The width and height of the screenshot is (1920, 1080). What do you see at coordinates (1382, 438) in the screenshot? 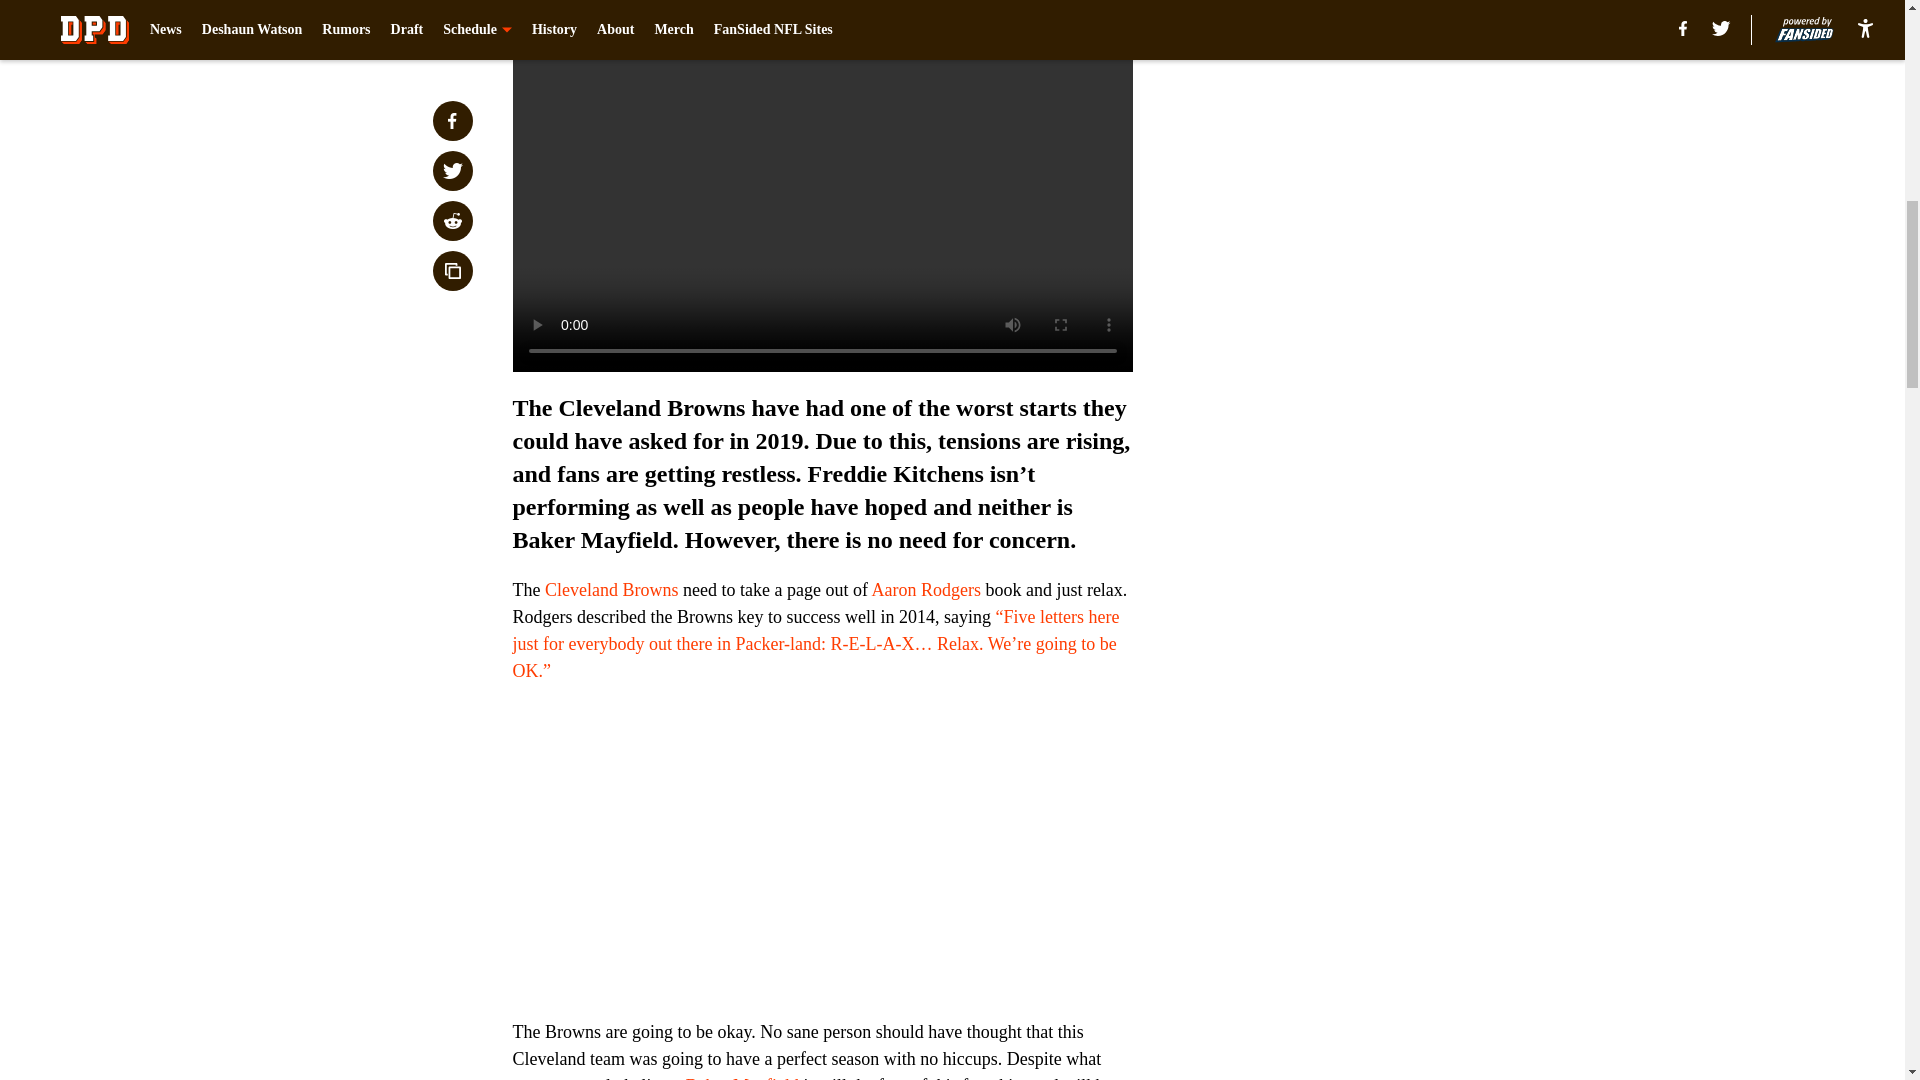
I see `3rd party ad content` at bounding box center [1382, 438].